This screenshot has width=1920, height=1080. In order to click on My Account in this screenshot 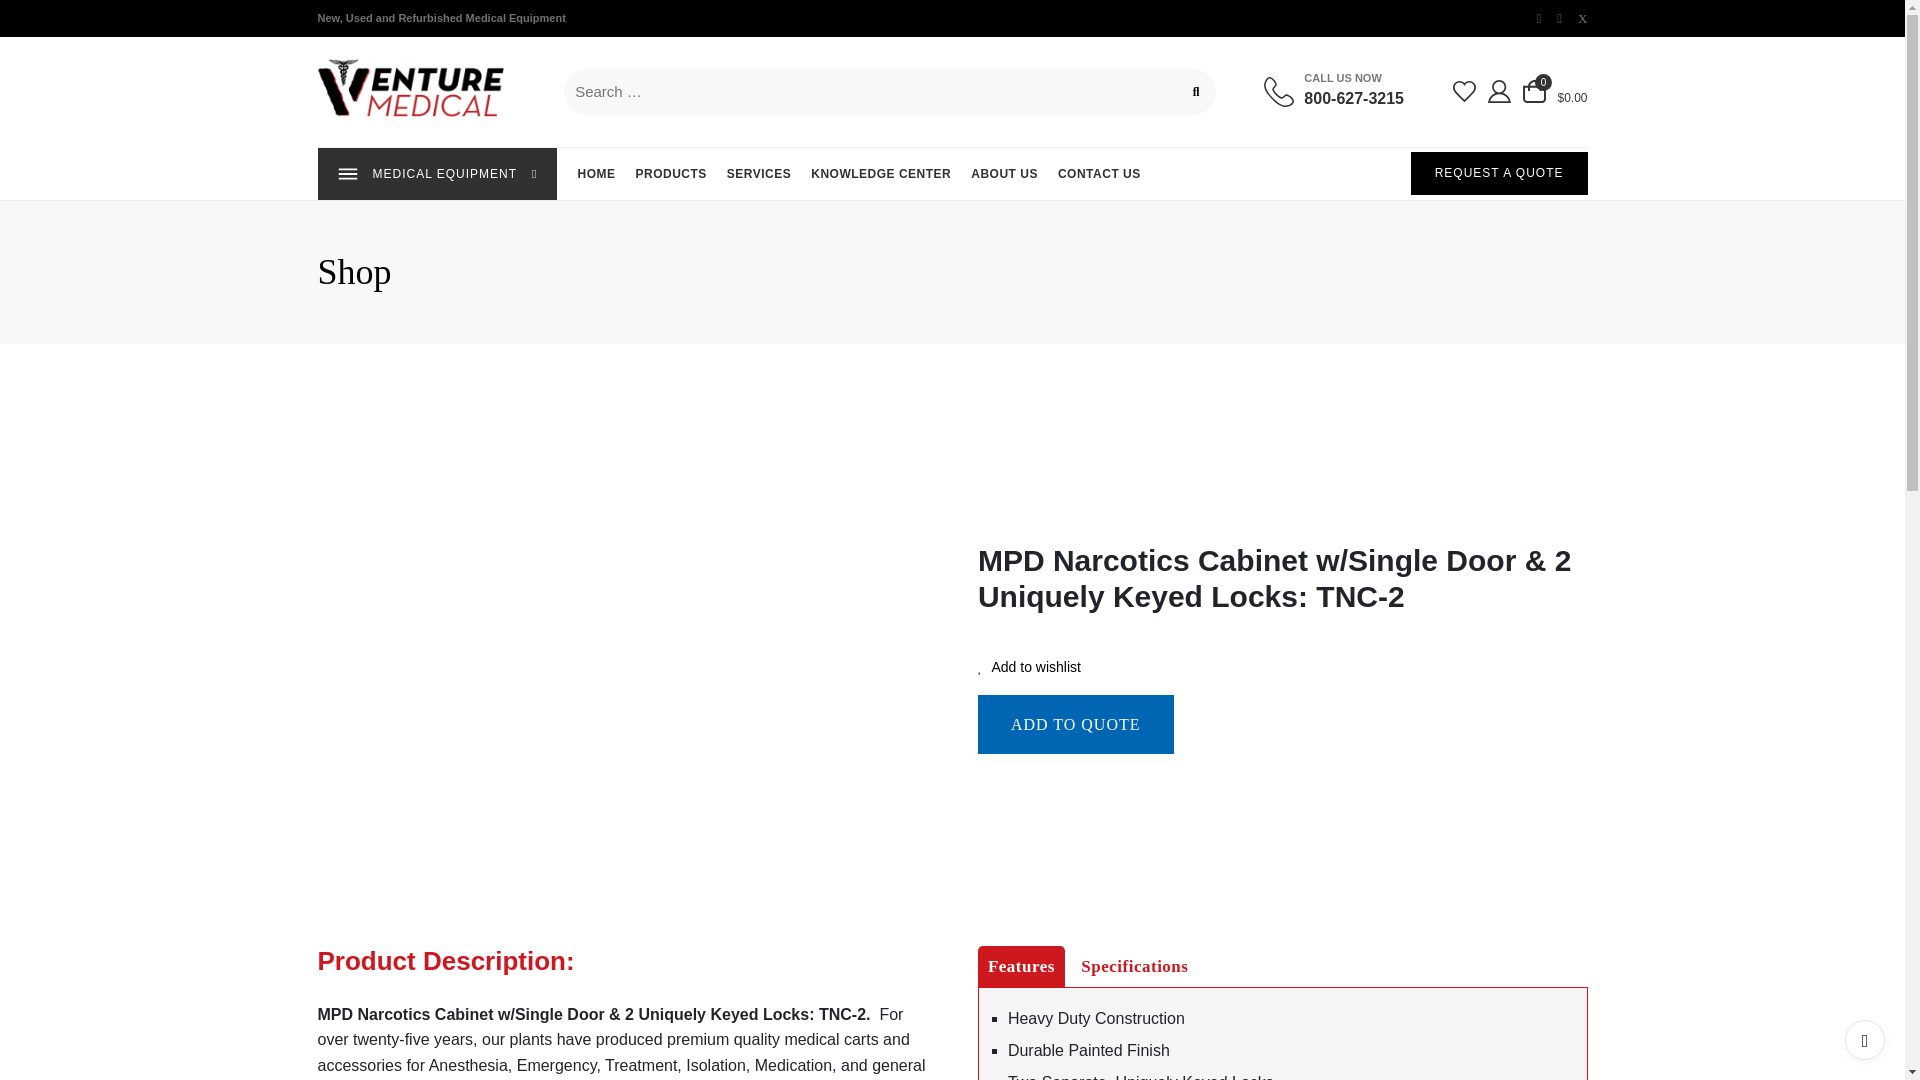, I will do `click(325, 10)`.